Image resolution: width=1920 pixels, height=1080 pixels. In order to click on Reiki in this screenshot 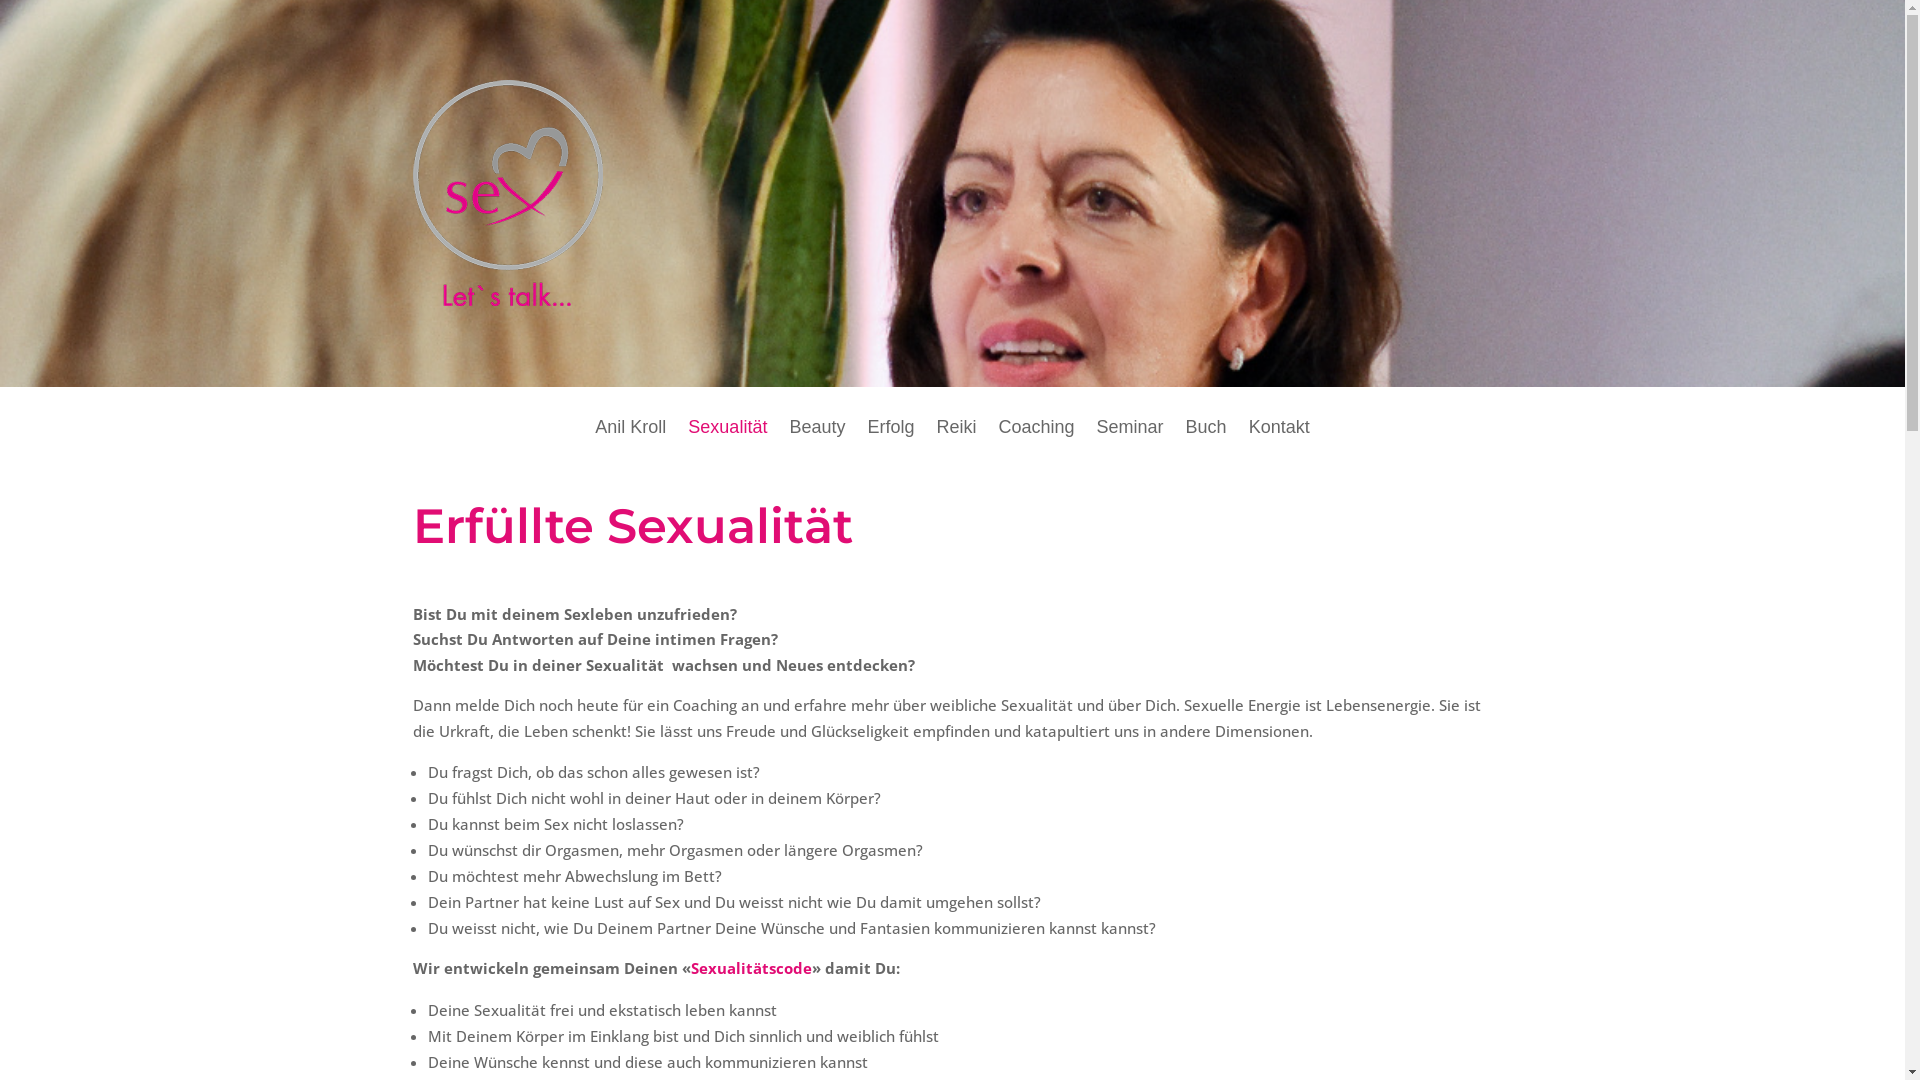, I will do `click(956, 442)`.